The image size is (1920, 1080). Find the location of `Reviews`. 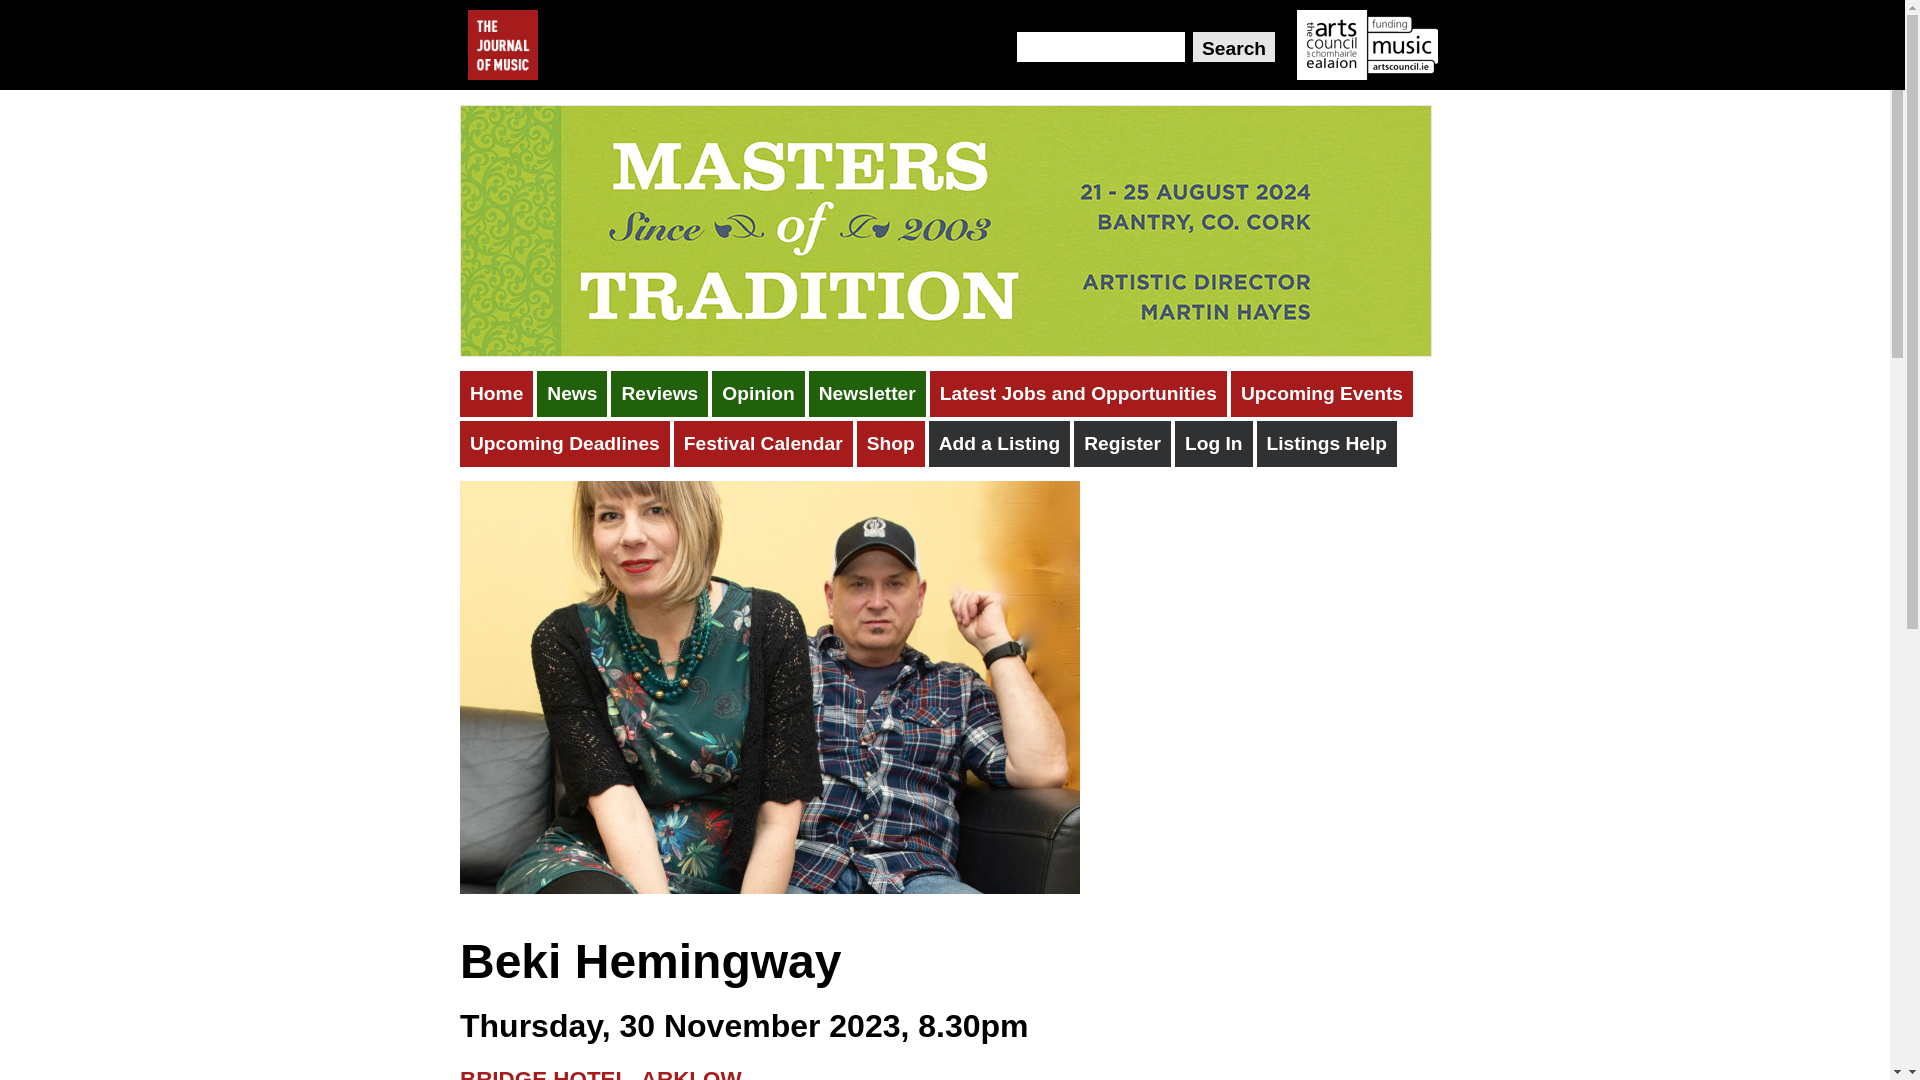

Reviews is located at coordinates (659, 394).